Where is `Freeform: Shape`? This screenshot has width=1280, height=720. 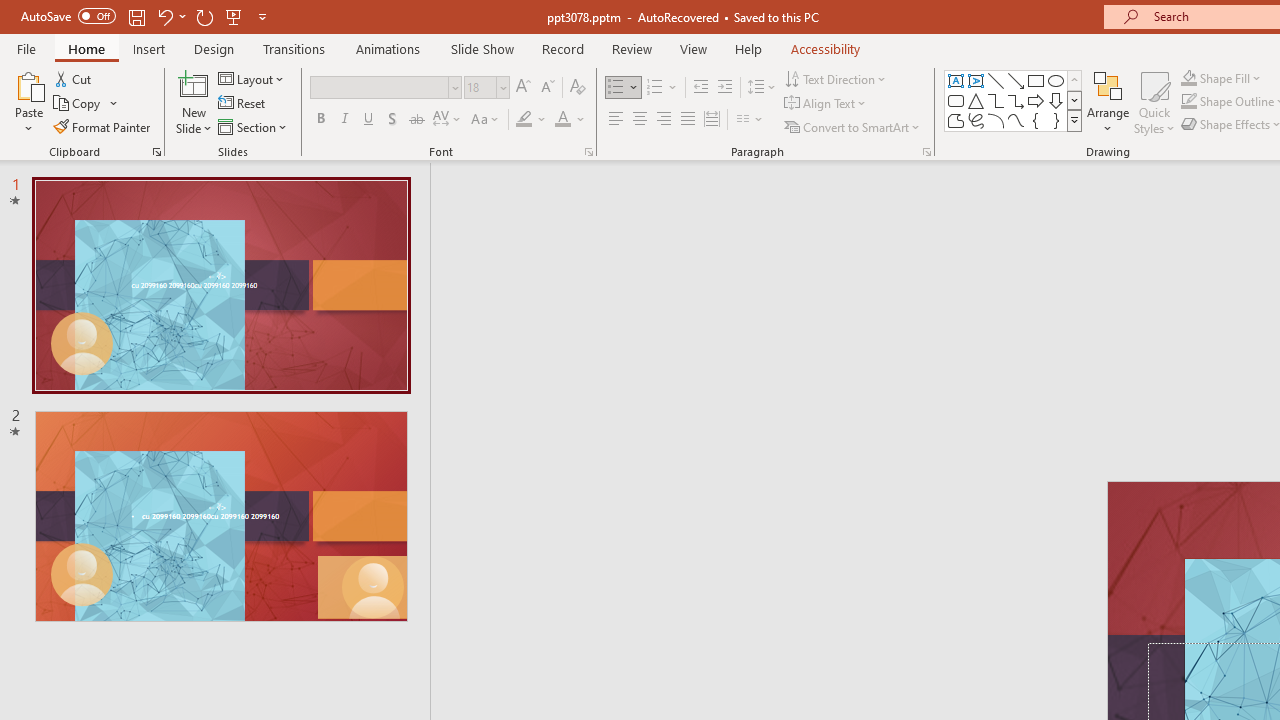
Freeform: Shape is located at coordinates (956, 120).